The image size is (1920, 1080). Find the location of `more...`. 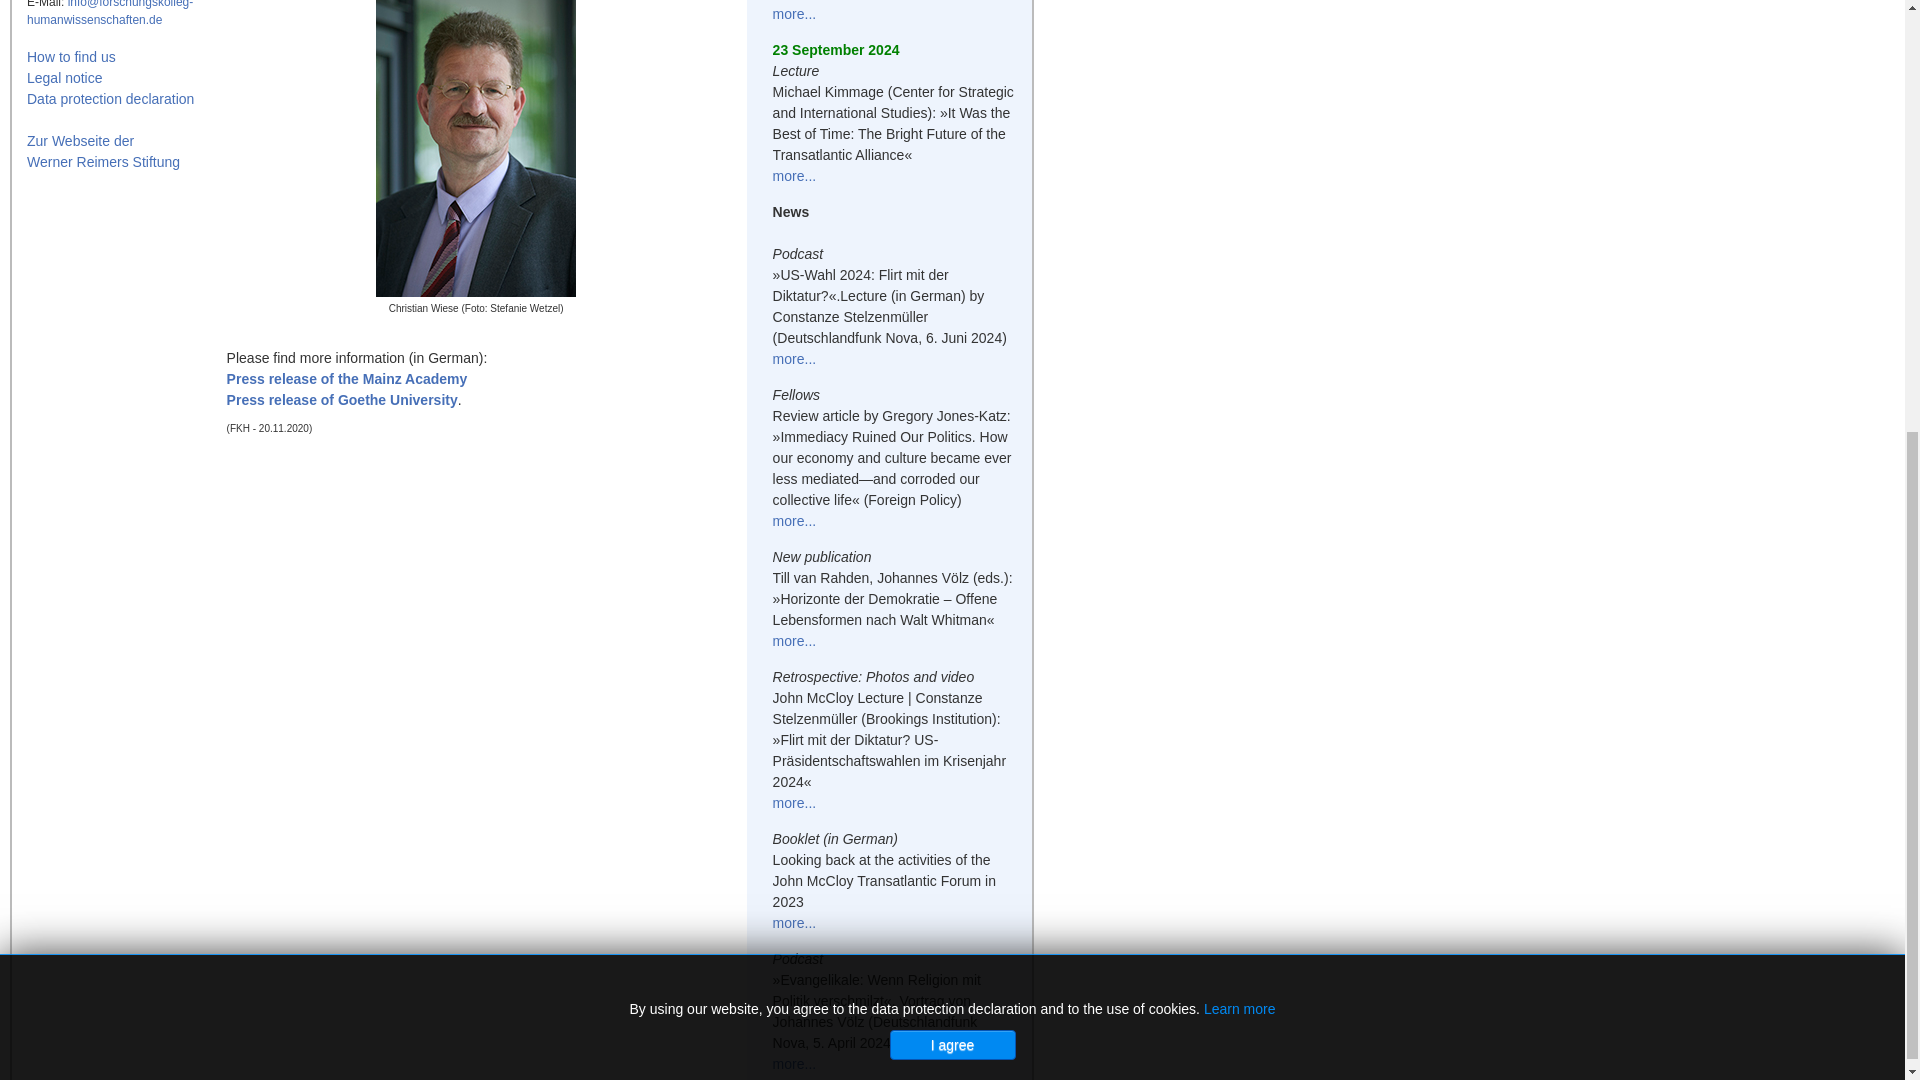

more... is located at coordinates (795, 14).